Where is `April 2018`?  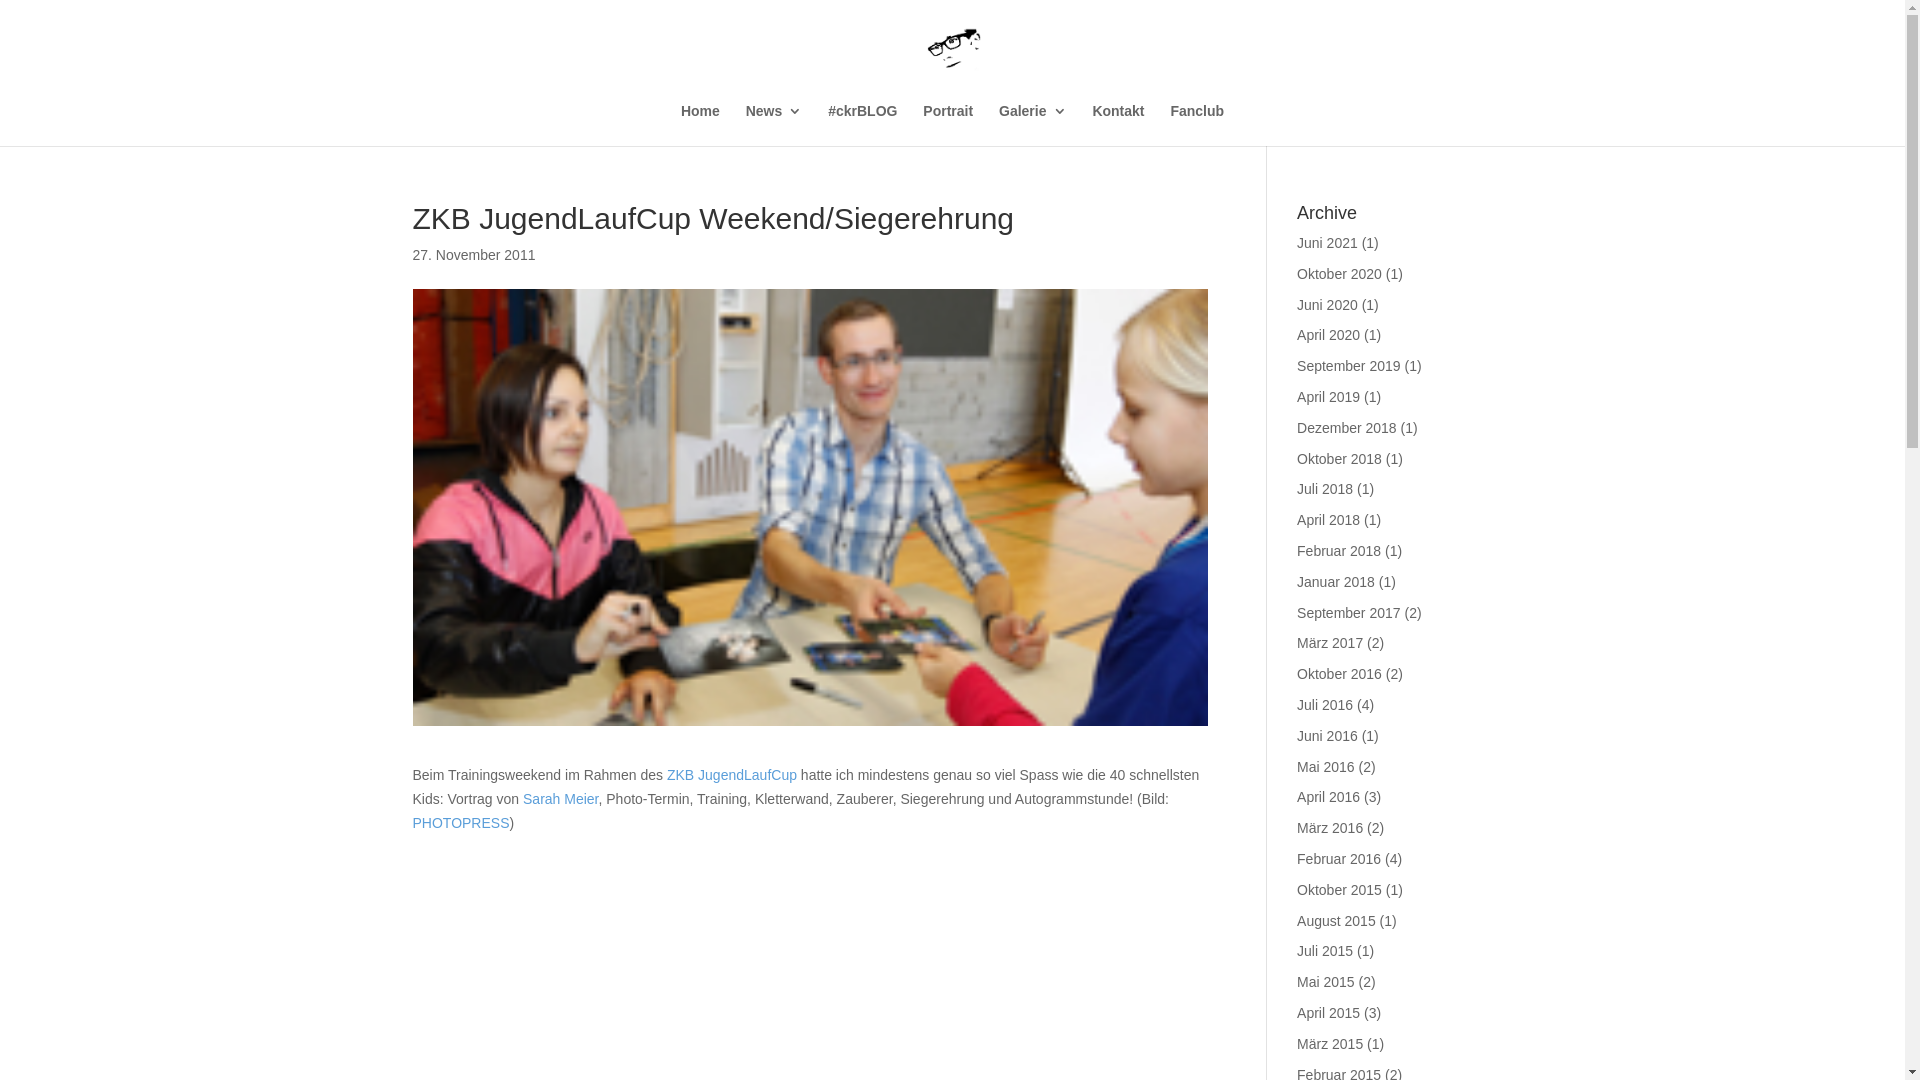 April 2018 is located at coordinates (1328, 520).